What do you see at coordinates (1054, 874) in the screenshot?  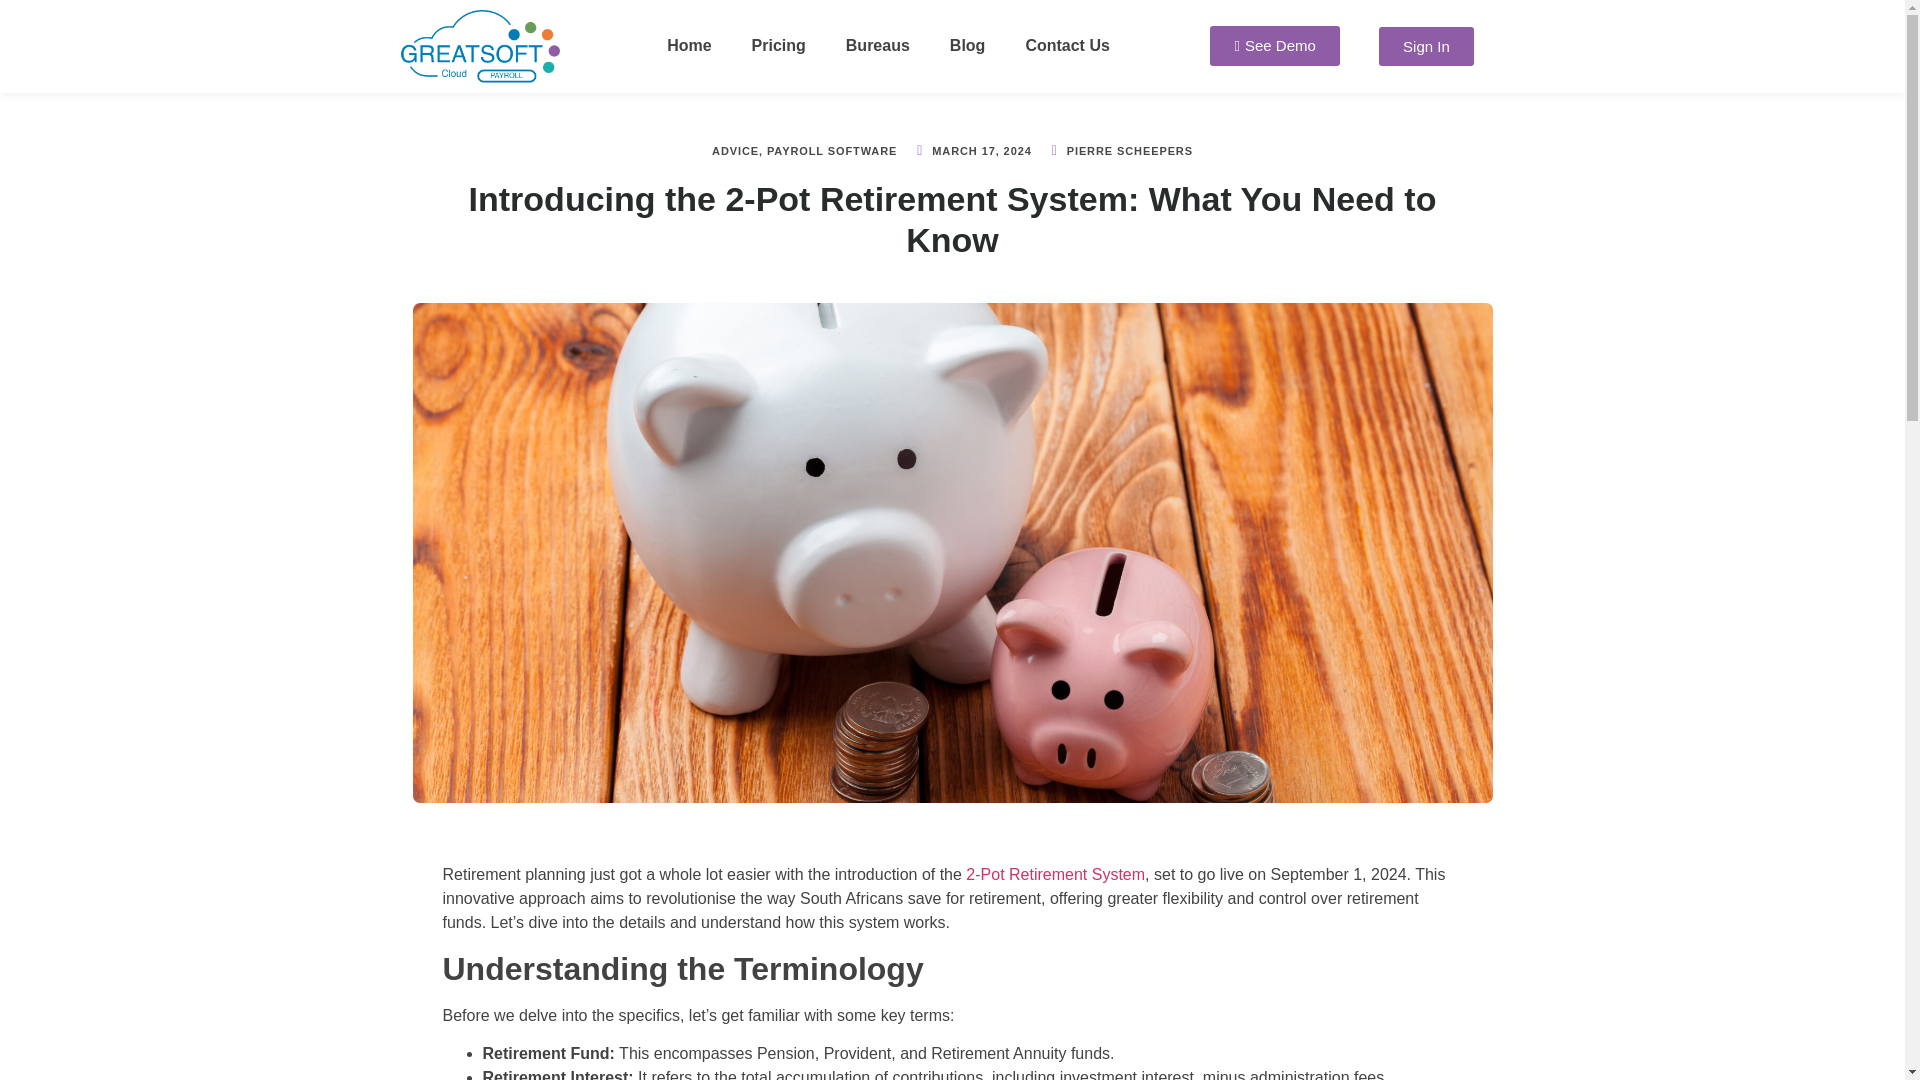 I see `2-Pot Retirement System` at bounding box center [1054, 874].